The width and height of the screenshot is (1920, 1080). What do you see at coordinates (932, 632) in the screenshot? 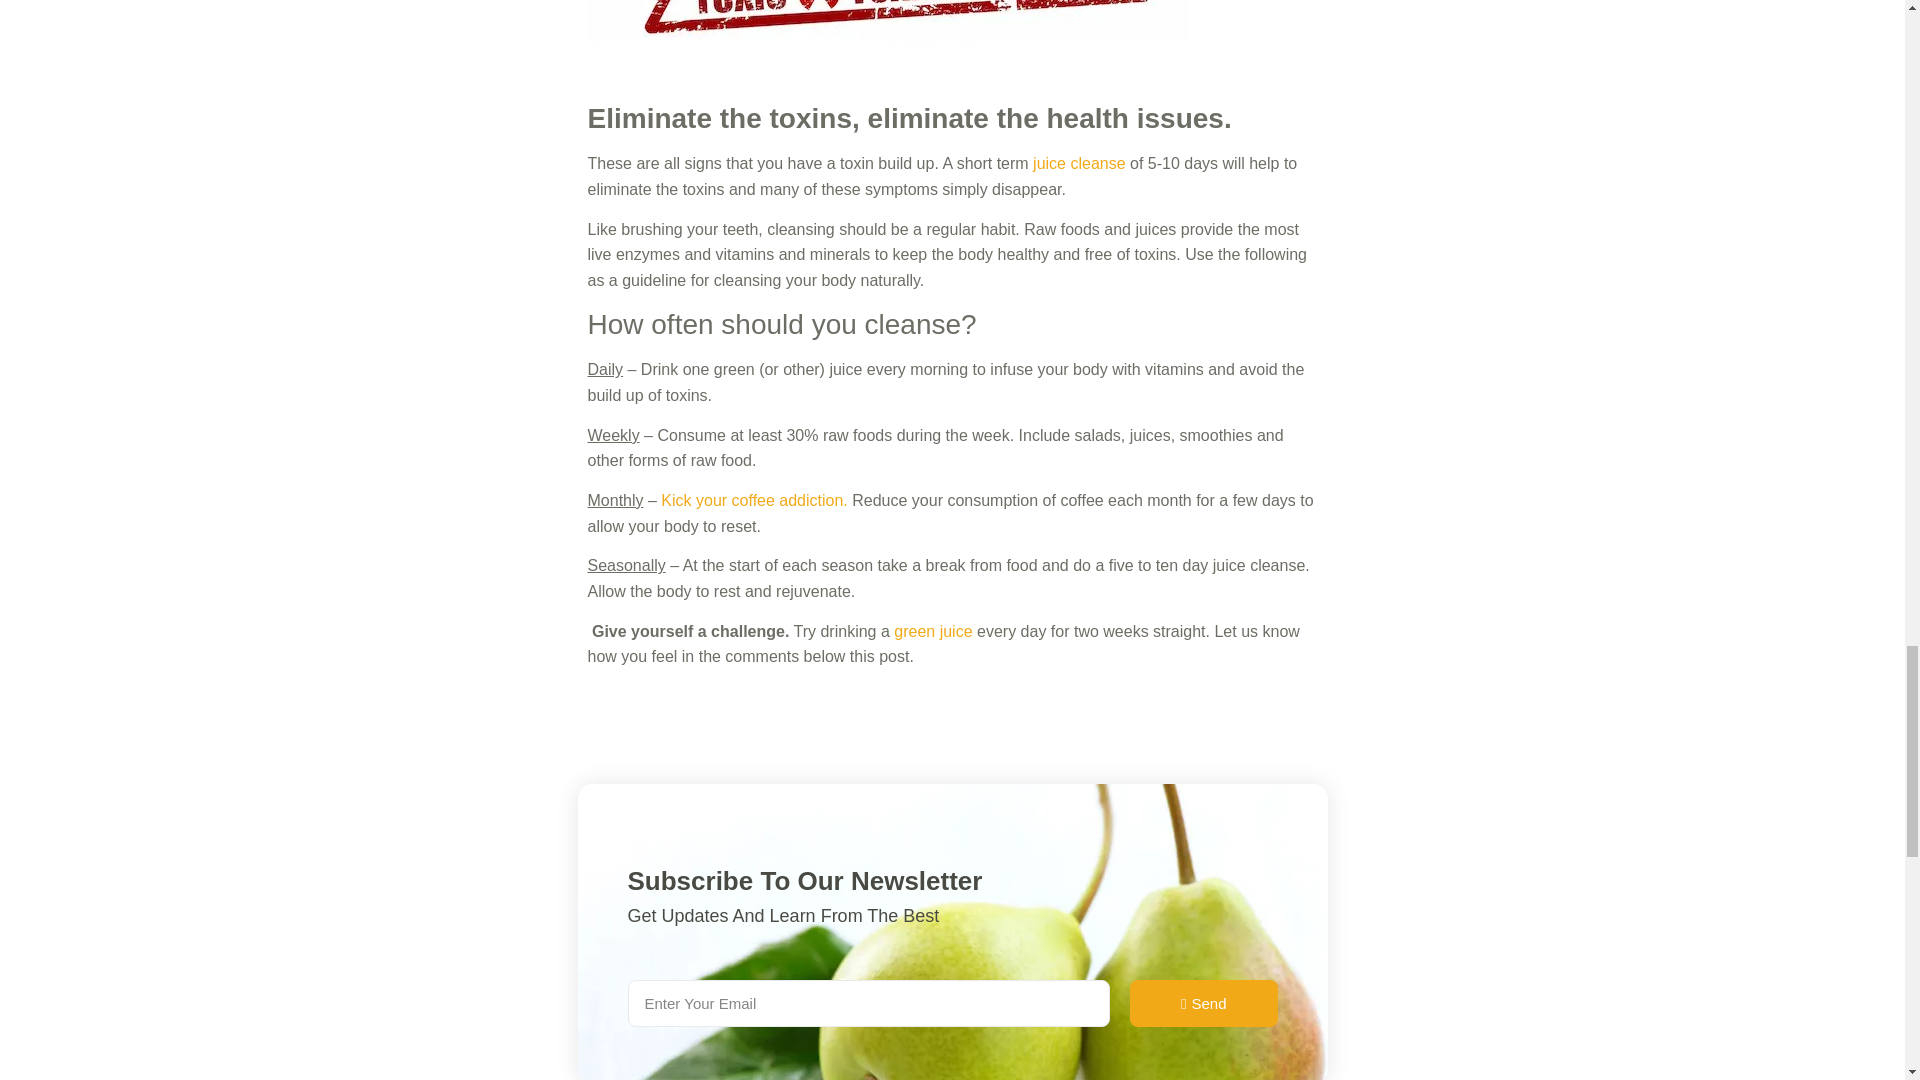
I see `green juice` at bounding box center [932, 632].